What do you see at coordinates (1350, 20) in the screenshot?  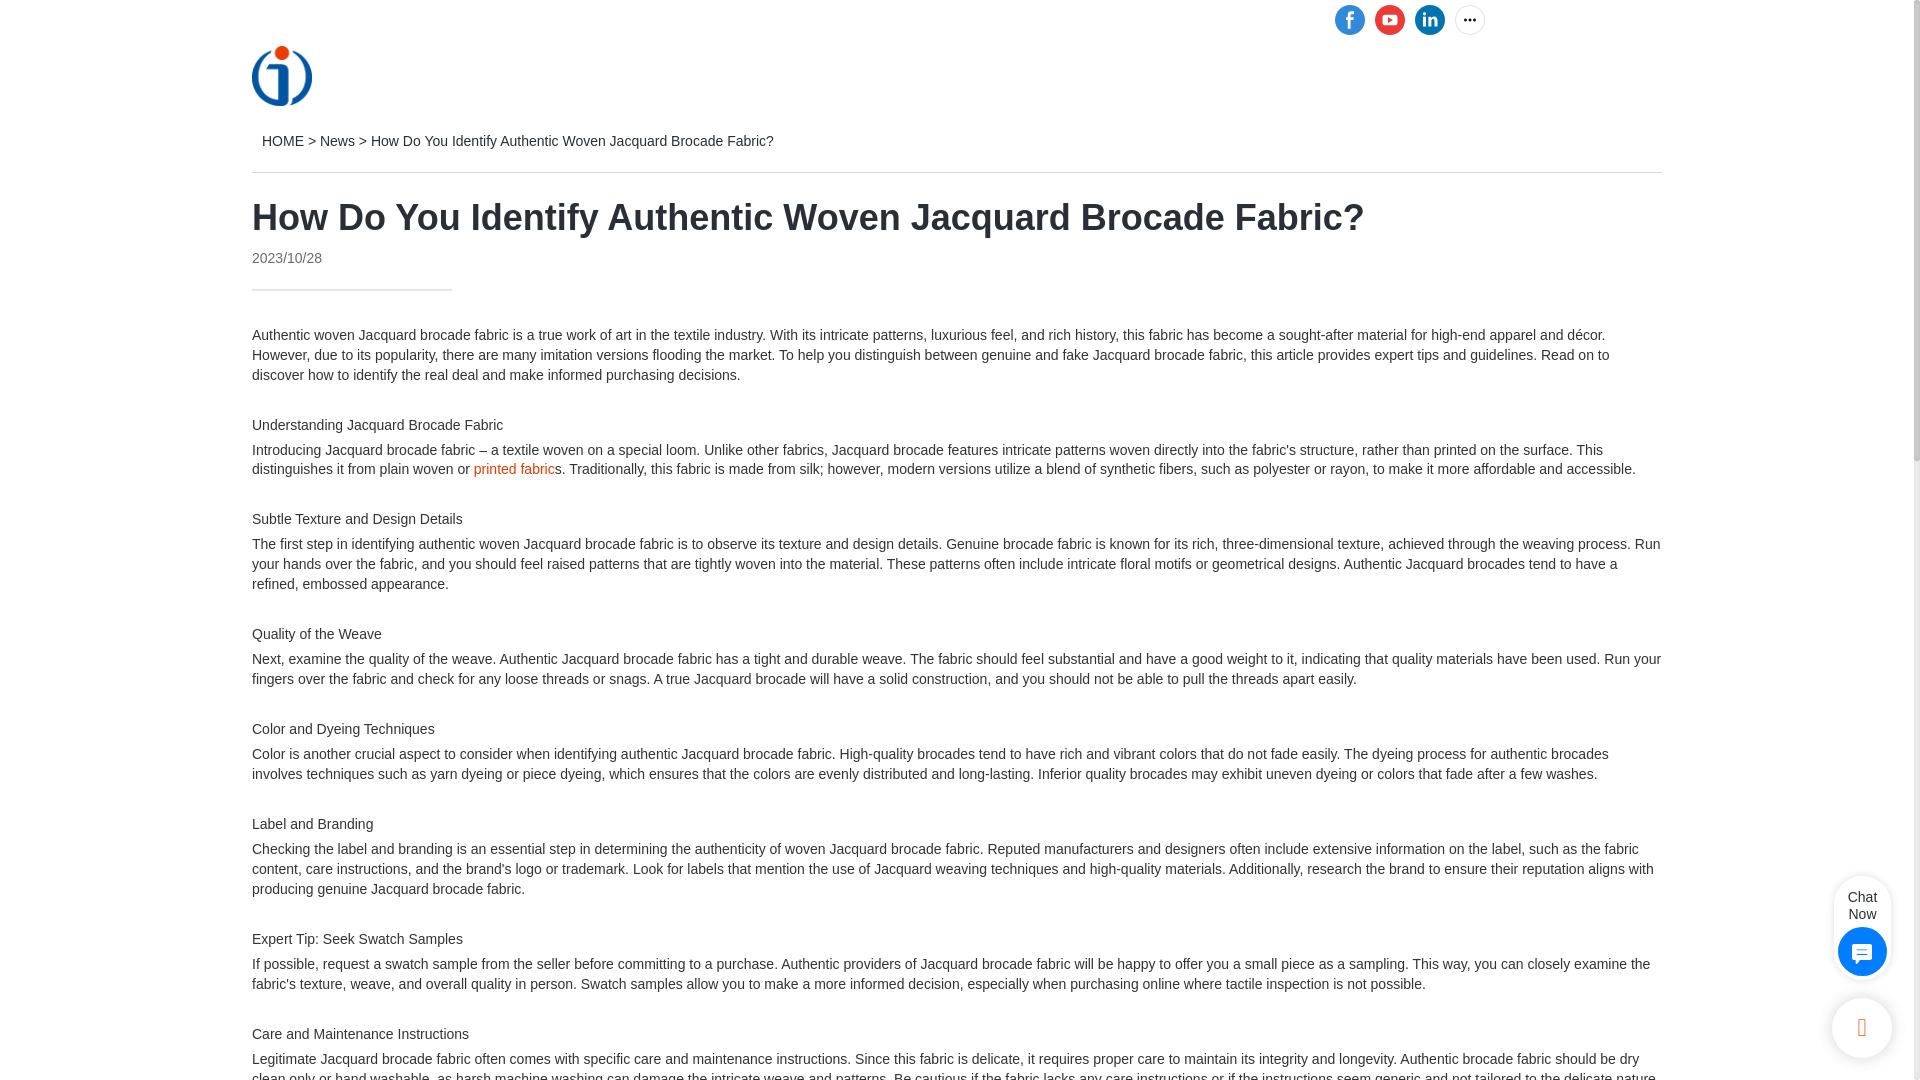 I see `facebook` at bounding box center [1350, 20].